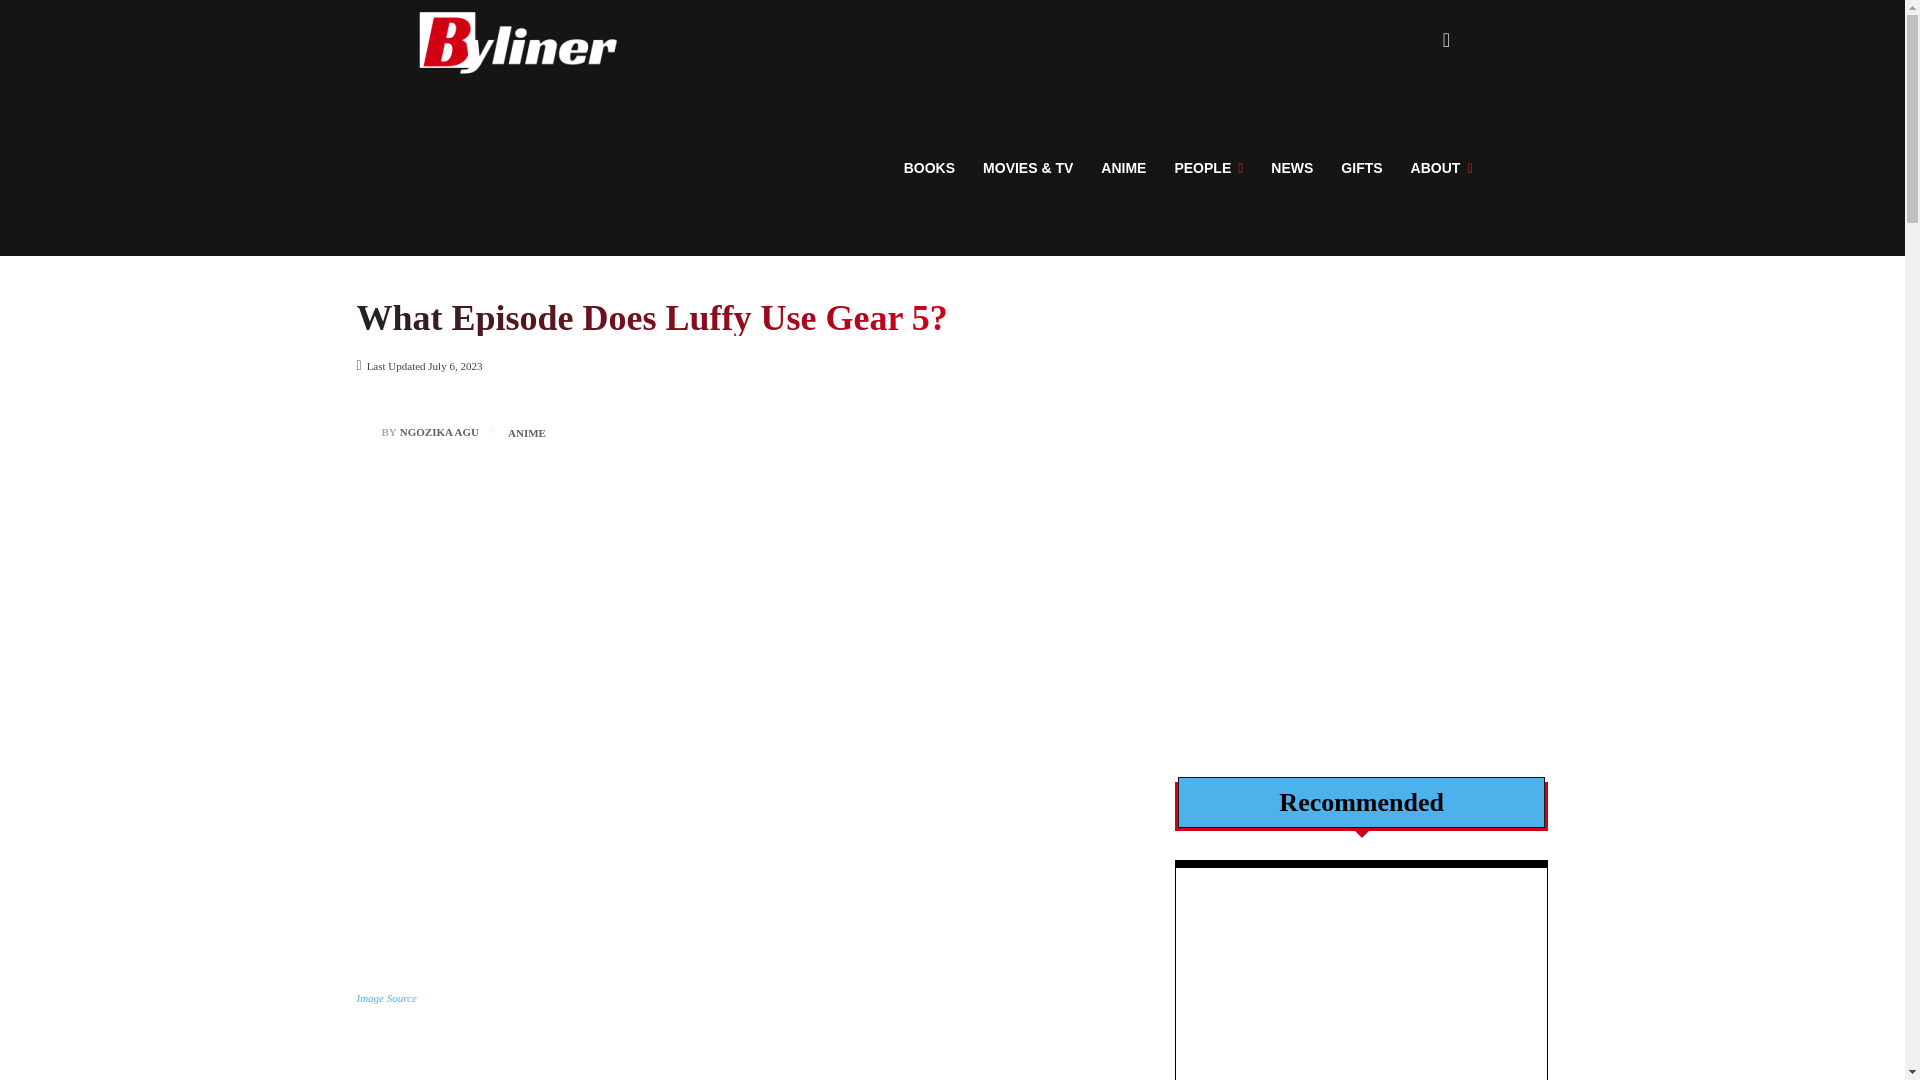 The width and height of the screenshot is (1920, 1080). What do you see at coordinates (930, 168) in the screenshot?
I see `BOOKS` at bounding box center [930, 168].